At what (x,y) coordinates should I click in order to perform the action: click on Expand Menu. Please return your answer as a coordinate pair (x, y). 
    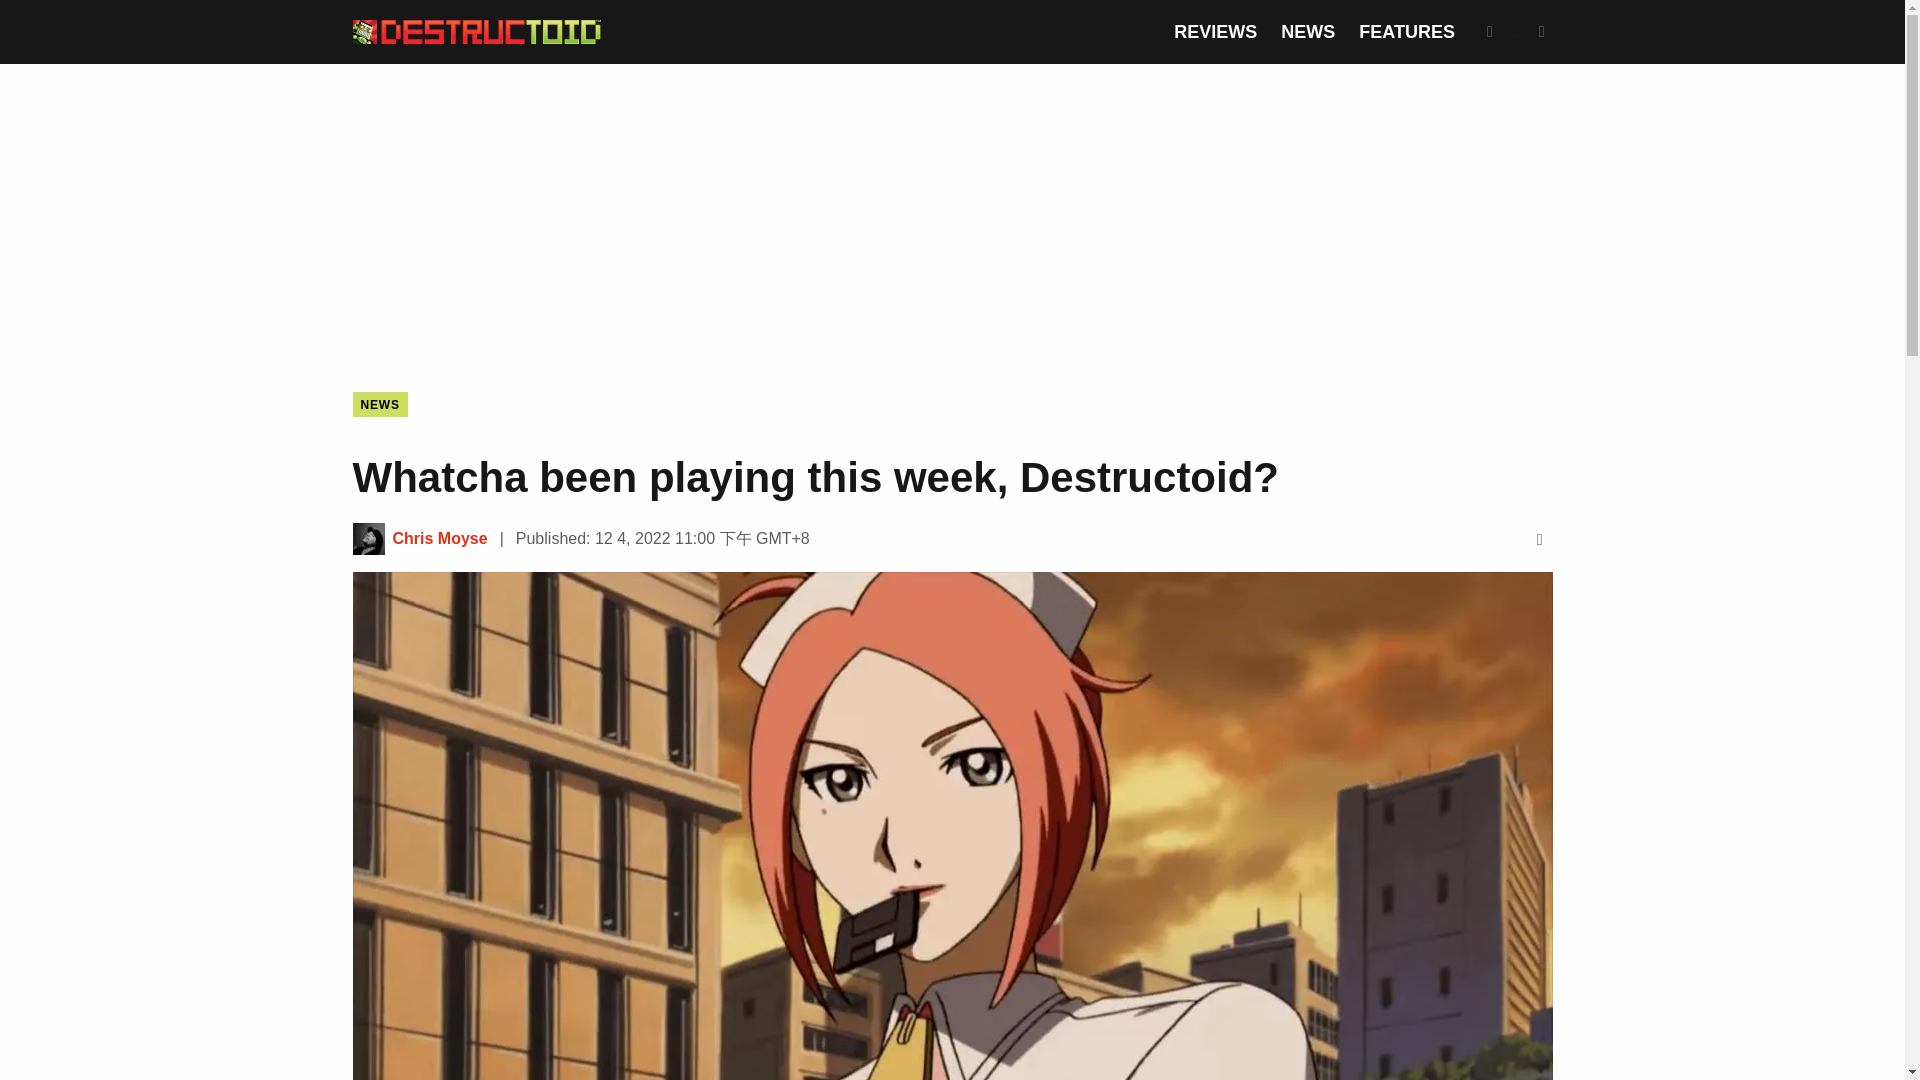
    Looking at the image, I should click on (1542, 32).